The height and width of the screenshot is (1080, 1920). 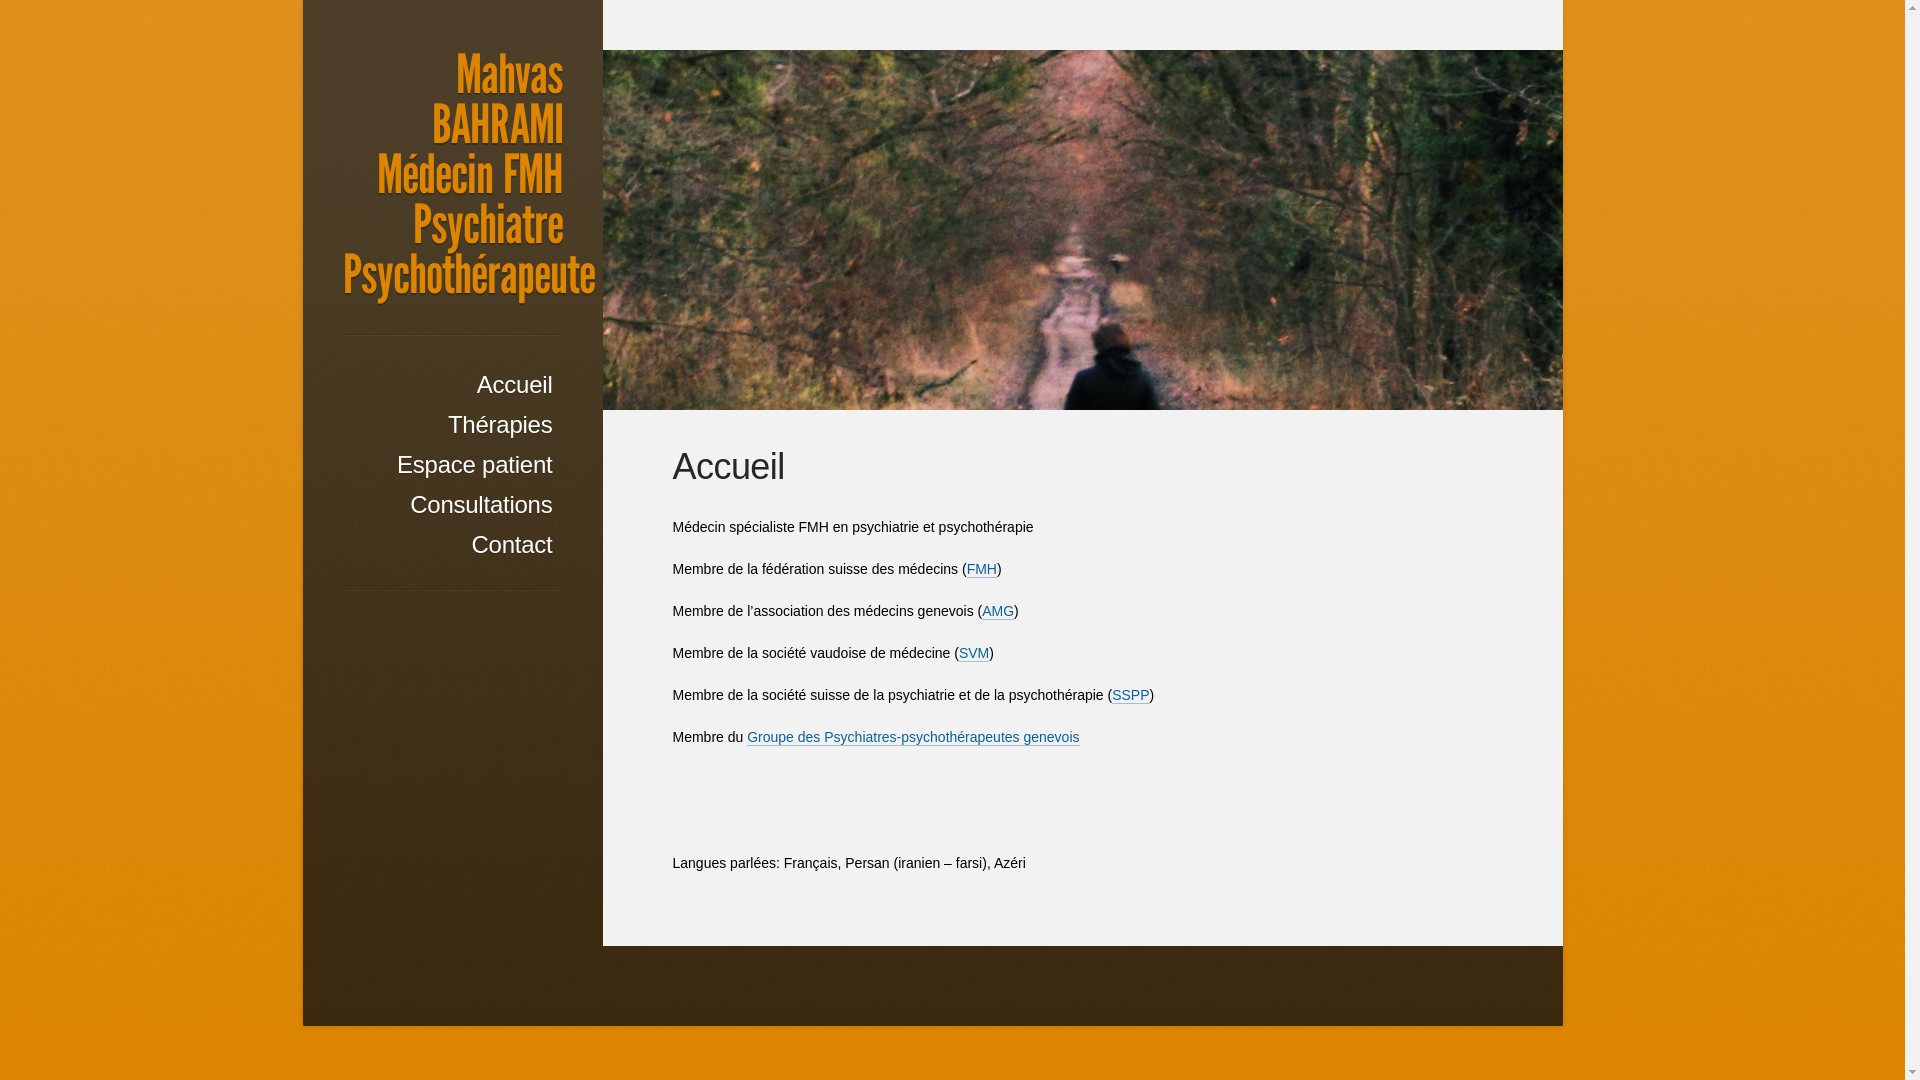 I want to click on AMG, so click(x=998, y=612).